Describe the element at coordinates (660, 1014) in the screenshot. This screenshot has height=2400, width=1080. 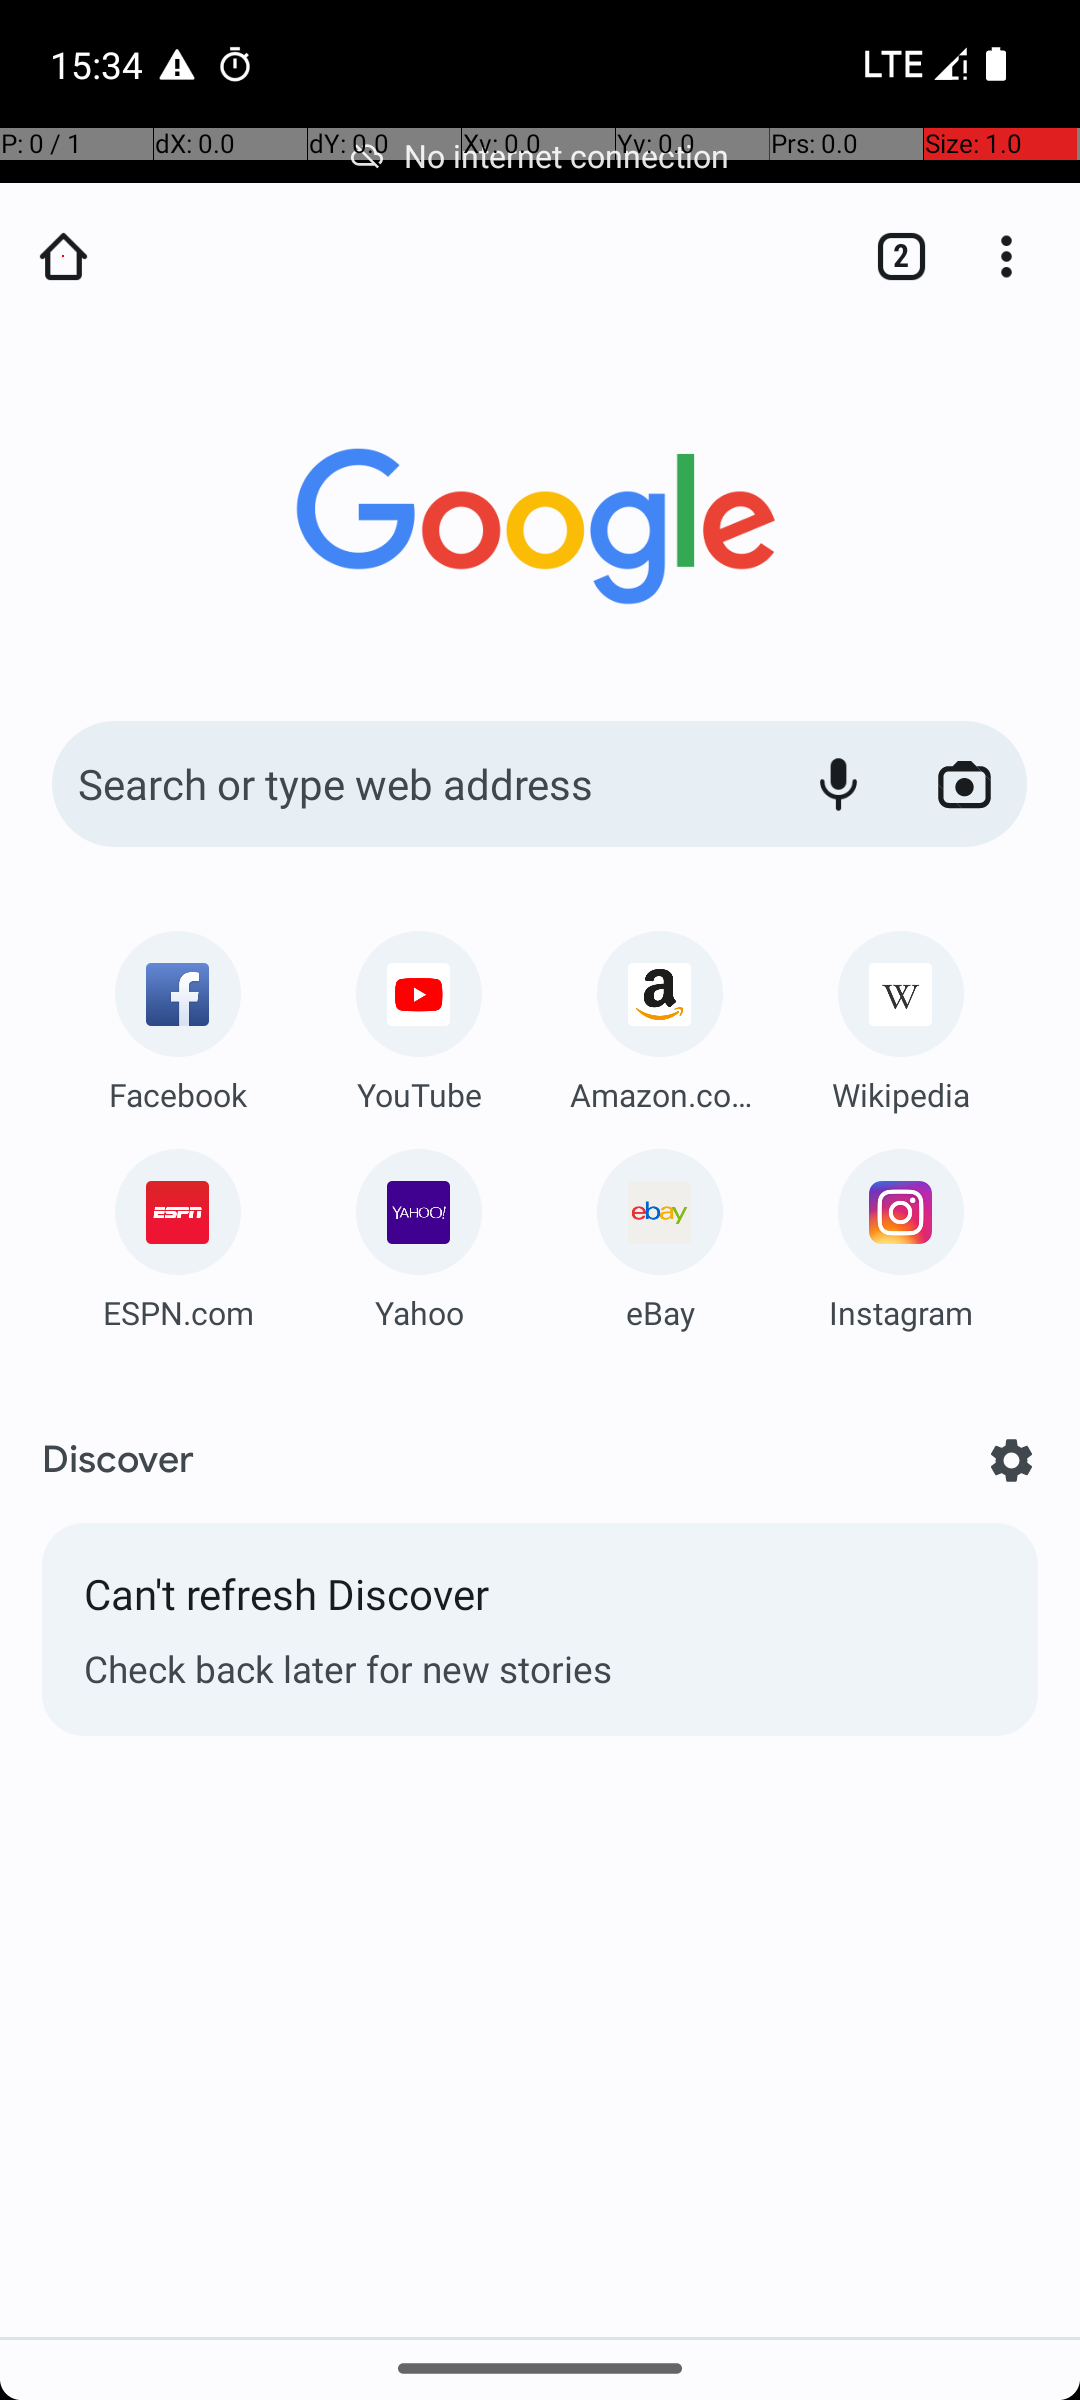
I see `Navigate: Amazon.com: www.amazon.com` at that location.